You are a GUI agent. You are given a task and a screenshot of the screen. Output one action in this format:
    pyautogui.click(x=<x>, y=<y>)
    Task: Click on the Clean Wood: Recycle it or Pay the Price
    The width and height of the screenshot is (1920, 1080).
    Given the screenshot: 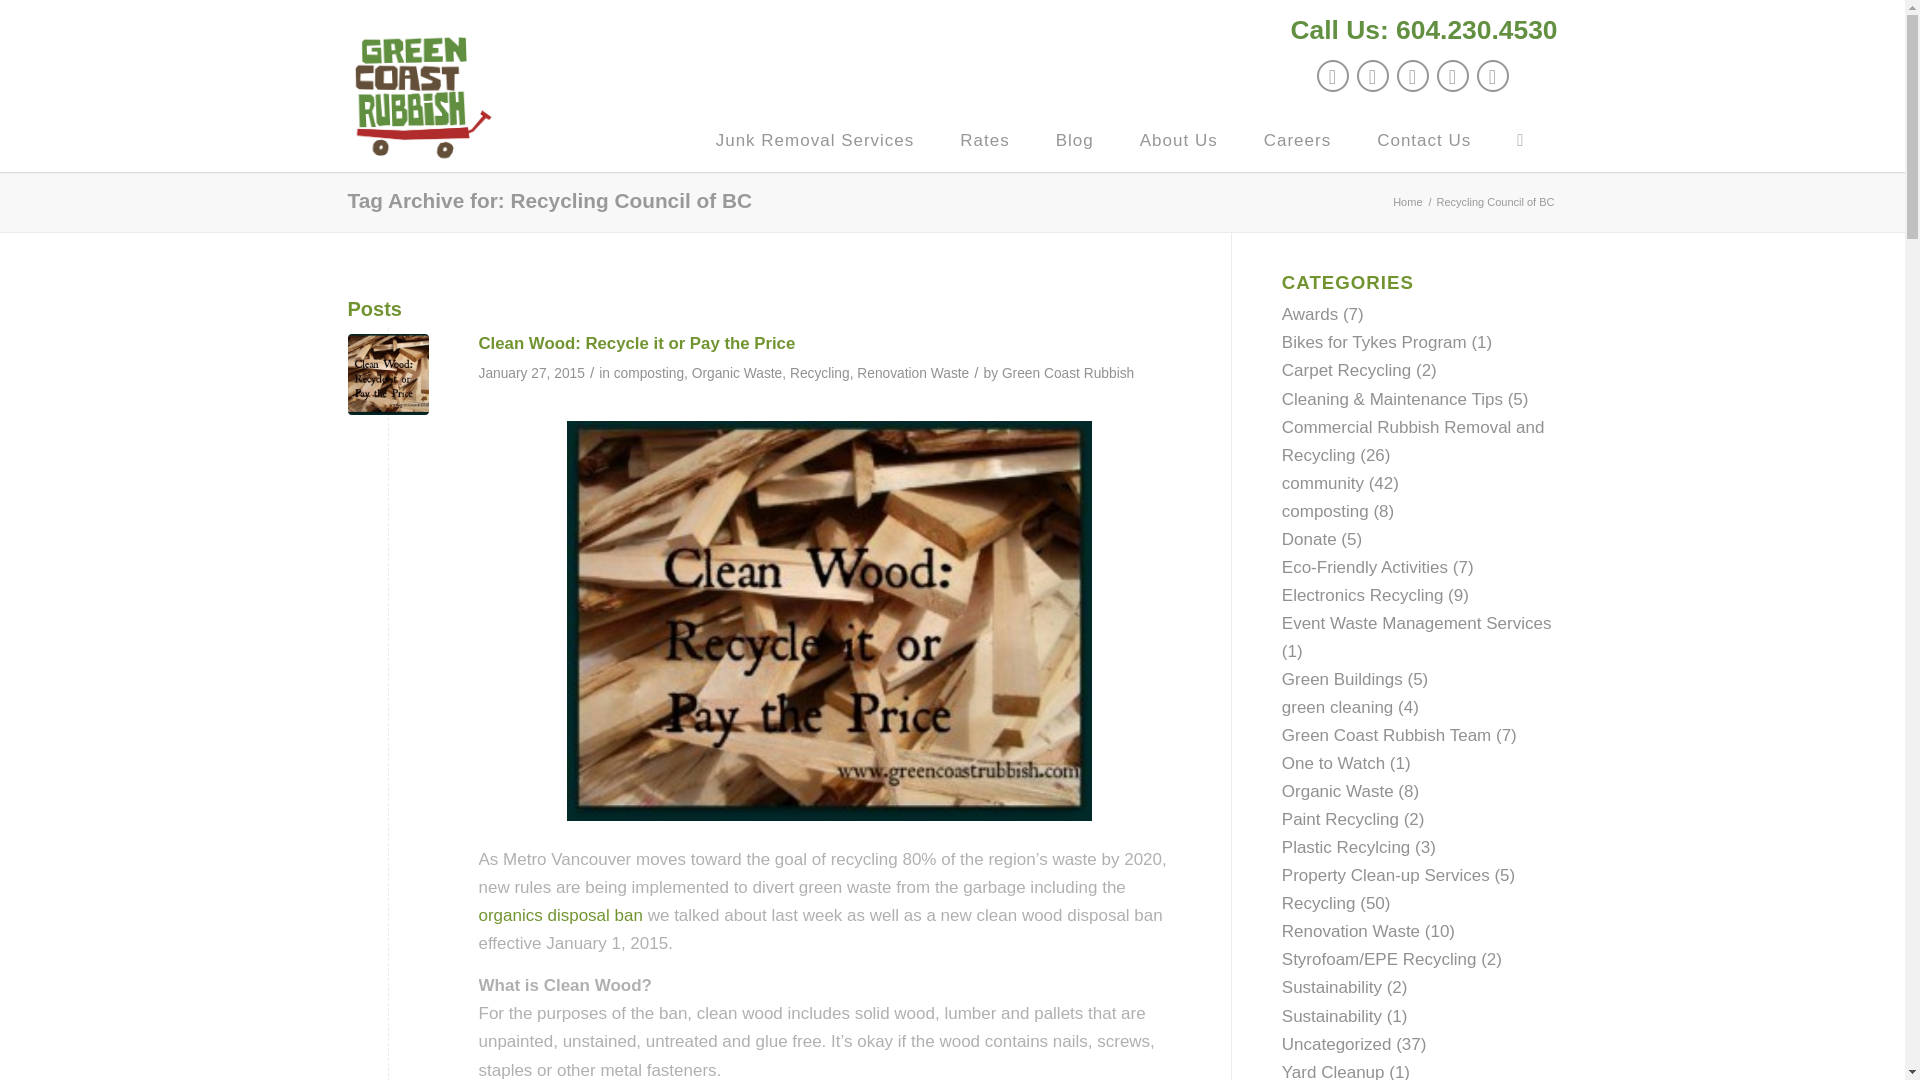 What is the action you would take?
    pyautogui.click(x=636, y=343)
    